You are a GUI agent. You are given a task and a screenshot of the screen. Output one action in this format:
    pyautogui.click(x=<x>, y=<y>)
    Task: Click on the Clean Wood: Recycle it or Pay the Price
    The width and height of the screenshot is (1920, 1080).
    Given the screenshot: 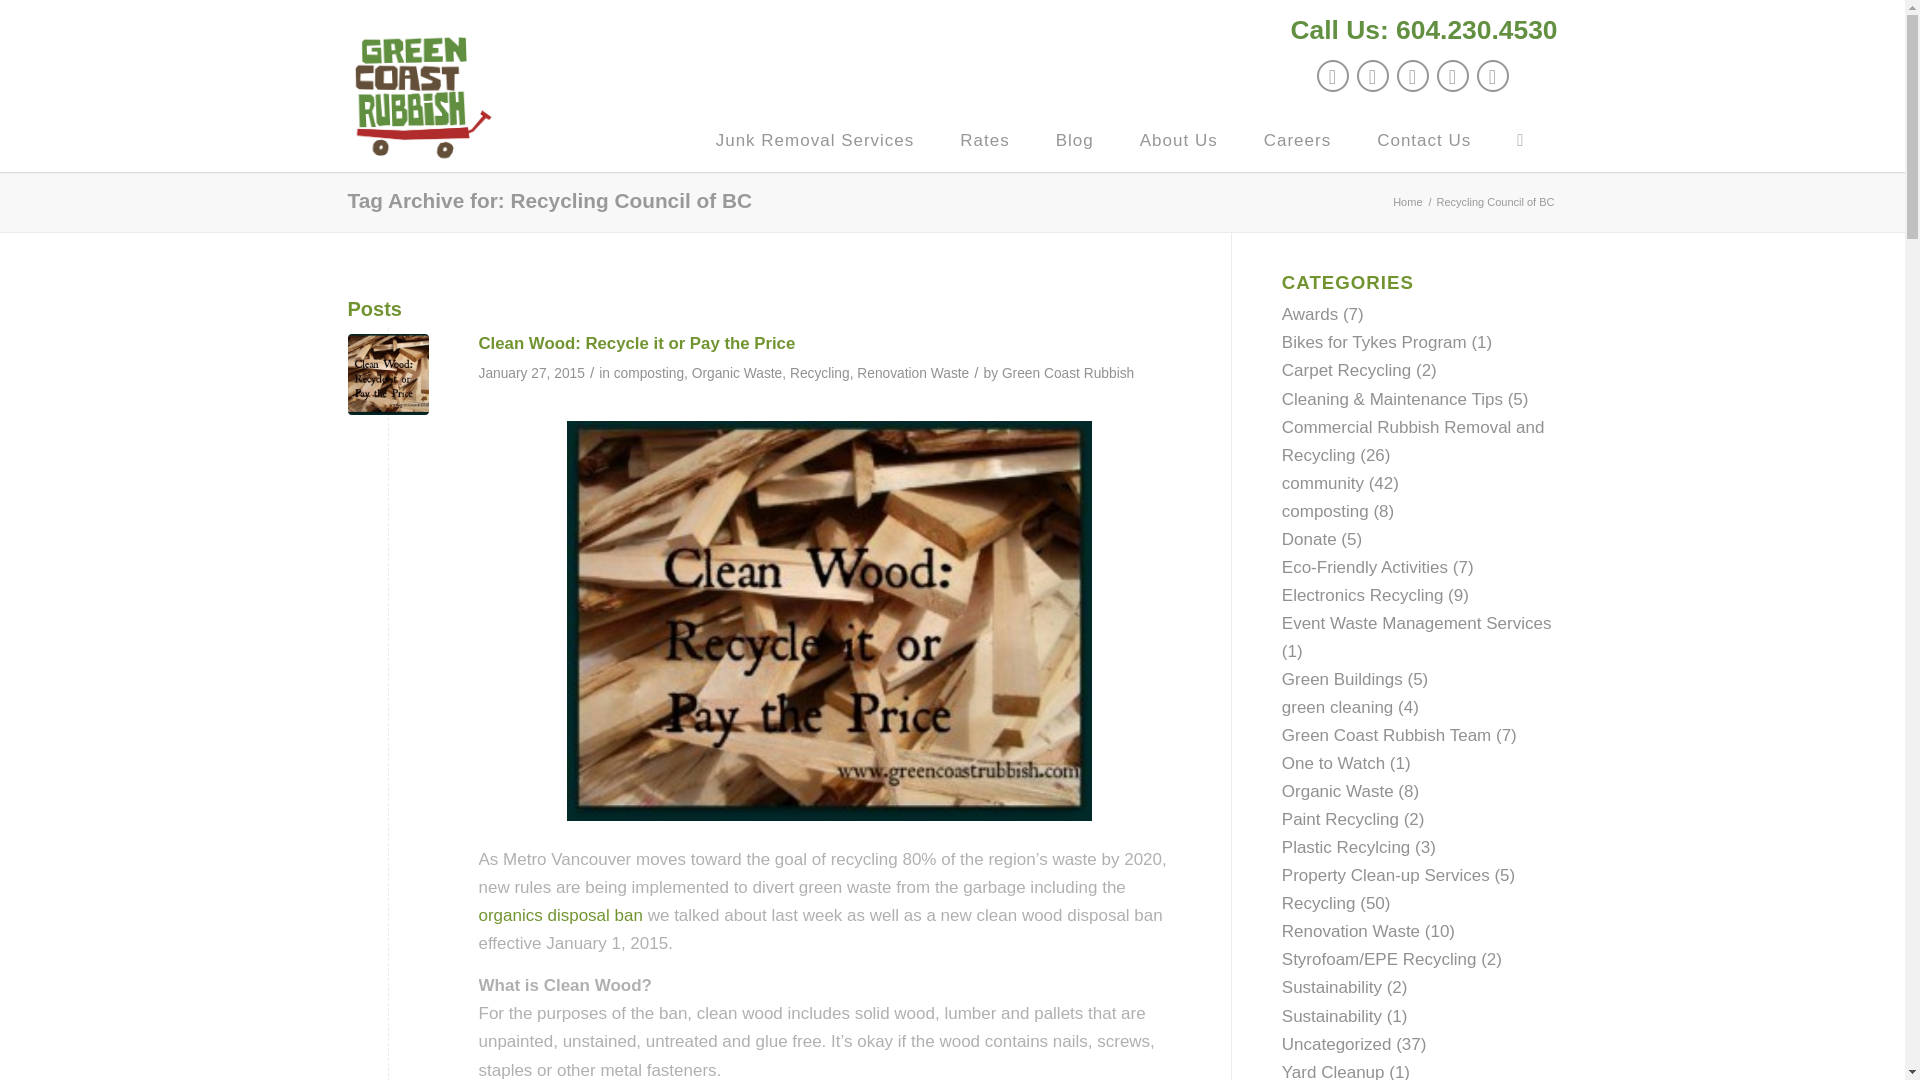 What is the action you would take?
    pyautogui.click(x=636, y=343)
    